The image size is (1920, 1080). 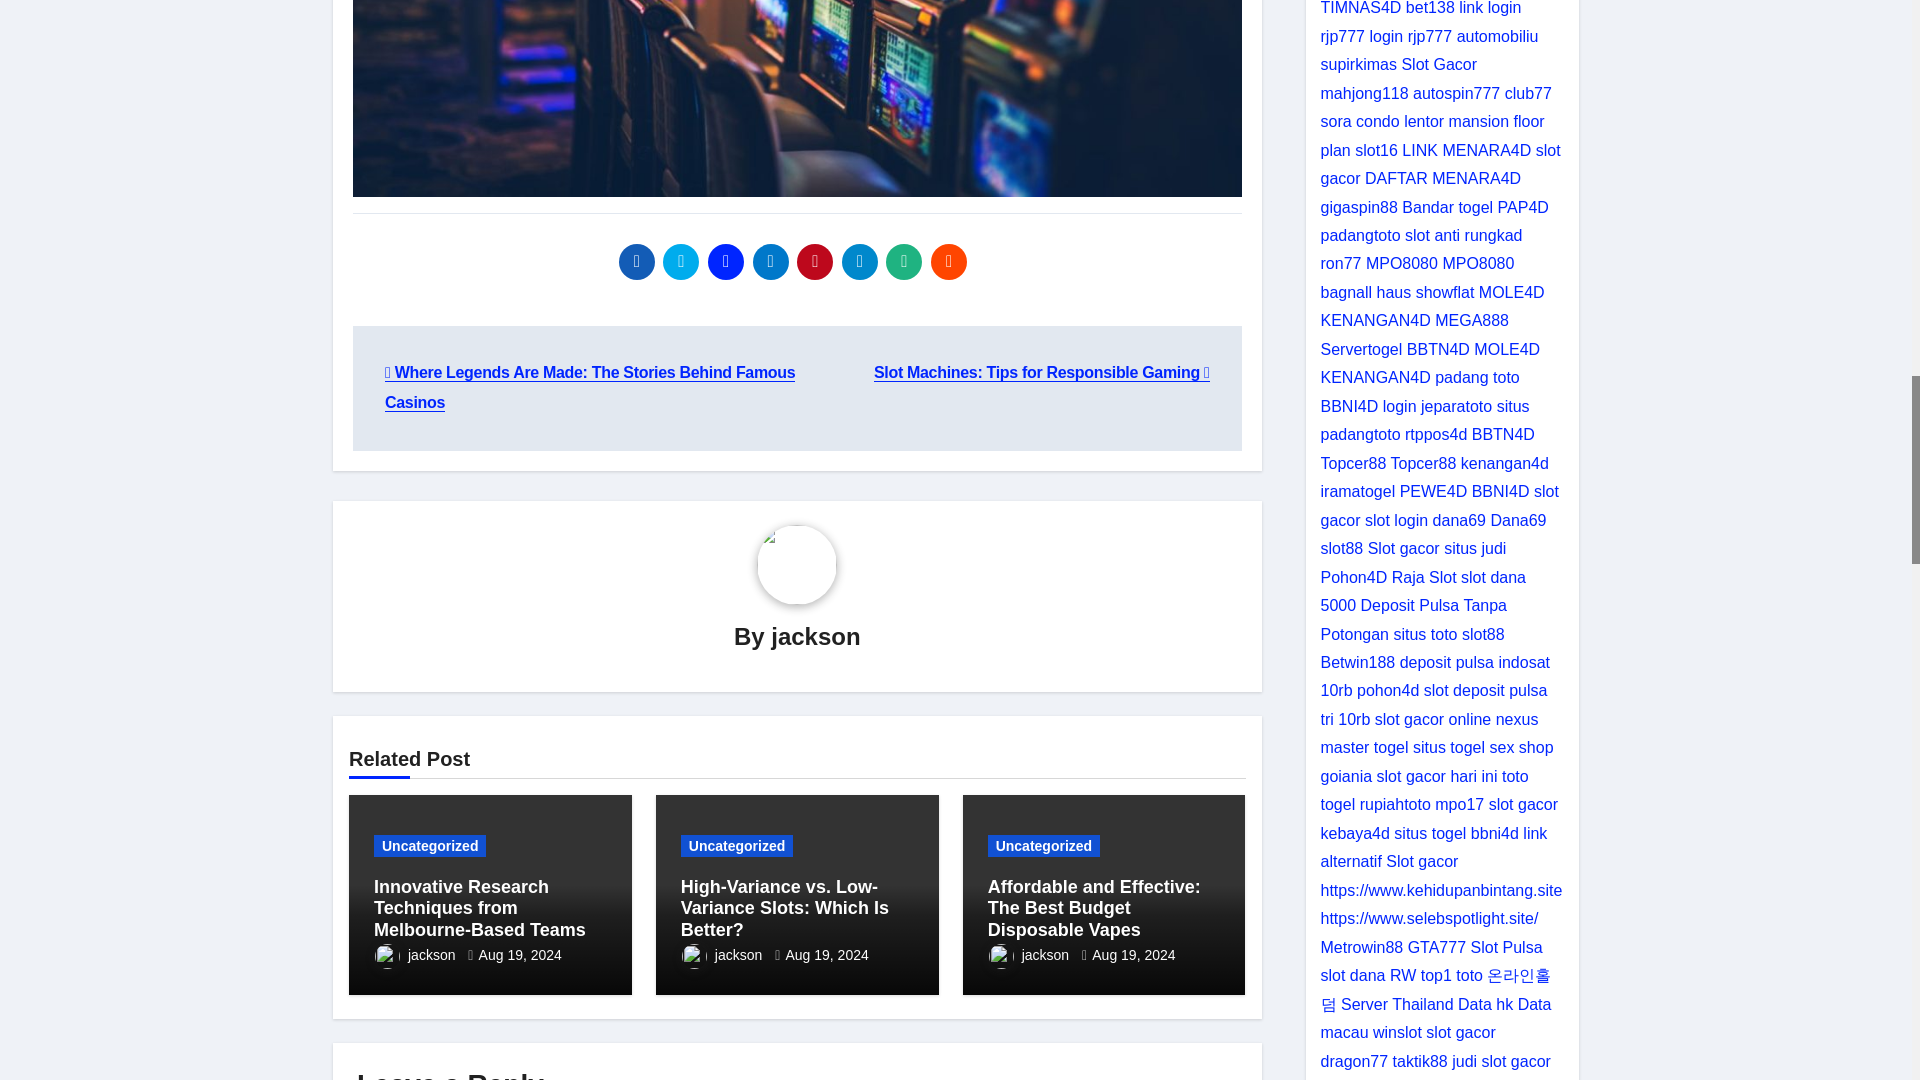 I want to click on Slot Machines: Tips for Responsible Gaming, so click(x=1041, y=372).